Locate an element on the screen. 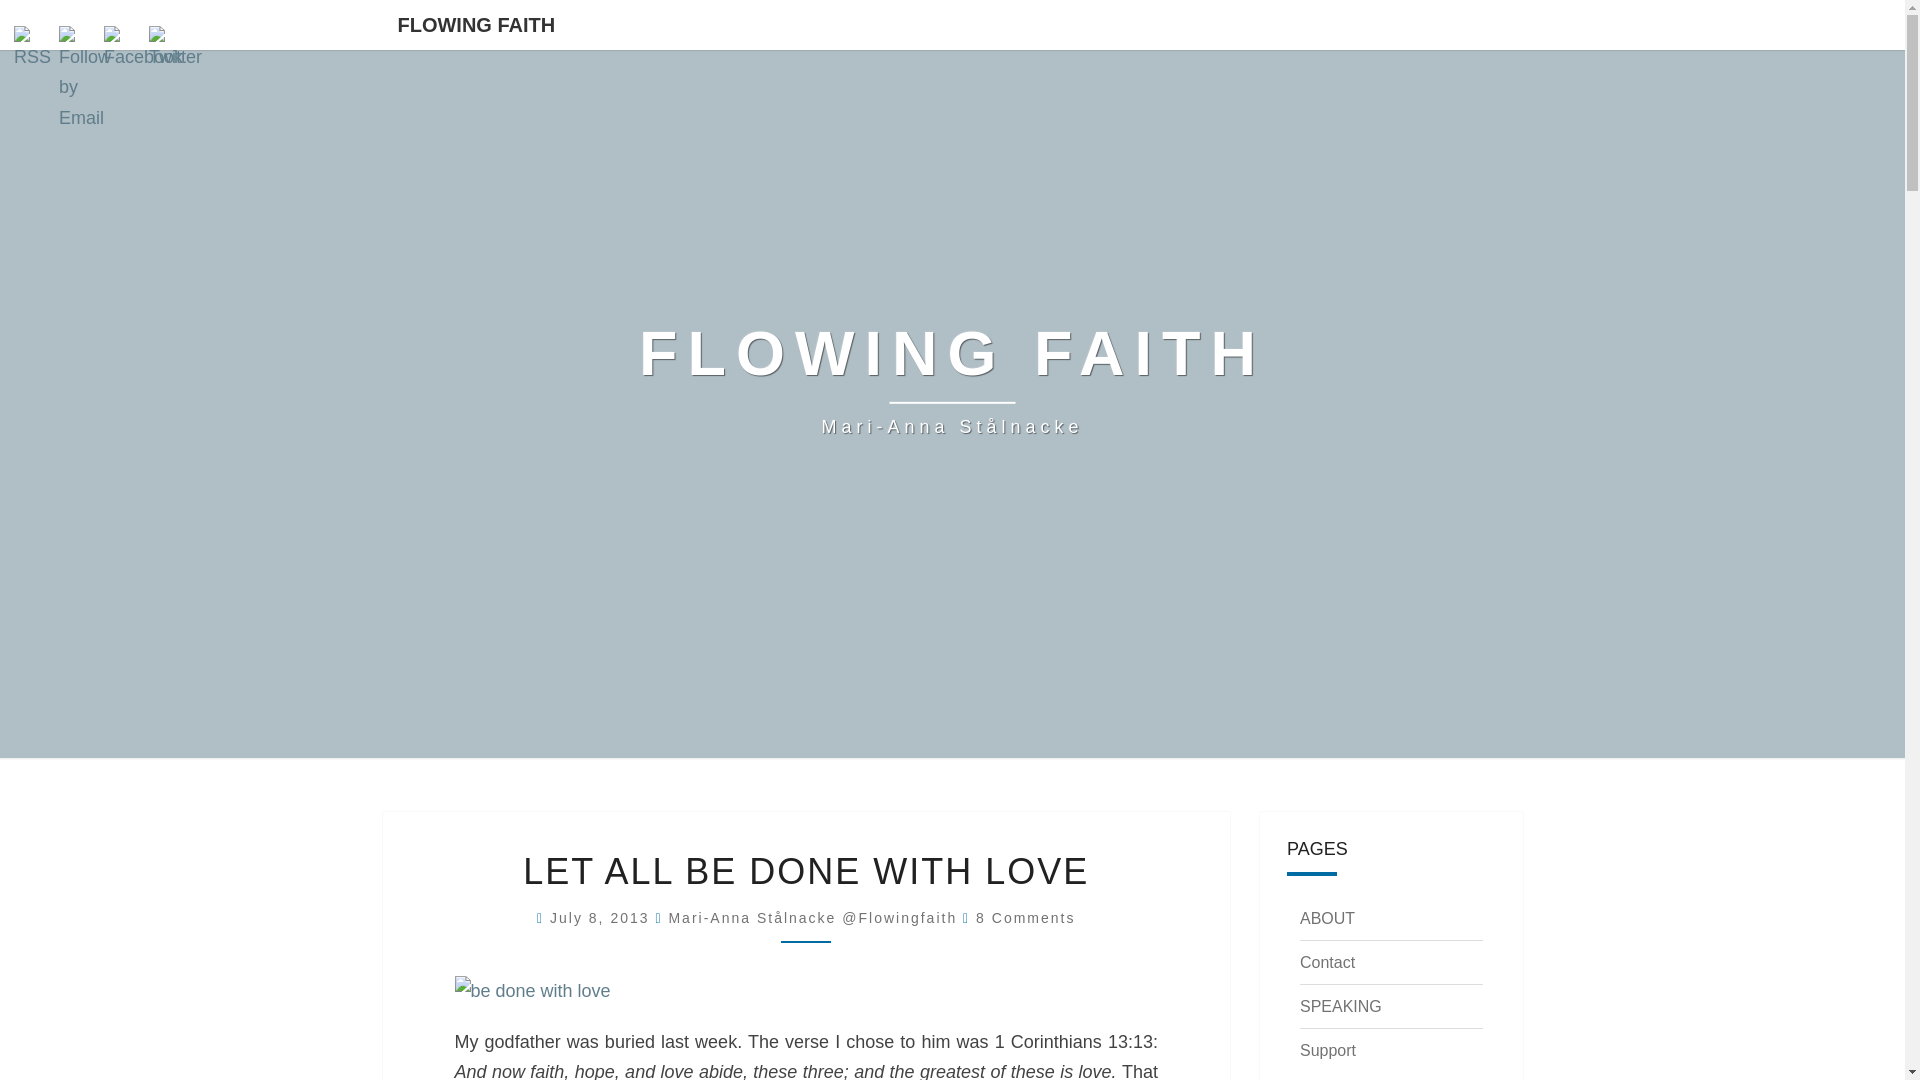 The height and width of the screenshot is (1080, 1920). July 8, 2013 is located at coordinates (602, 918).